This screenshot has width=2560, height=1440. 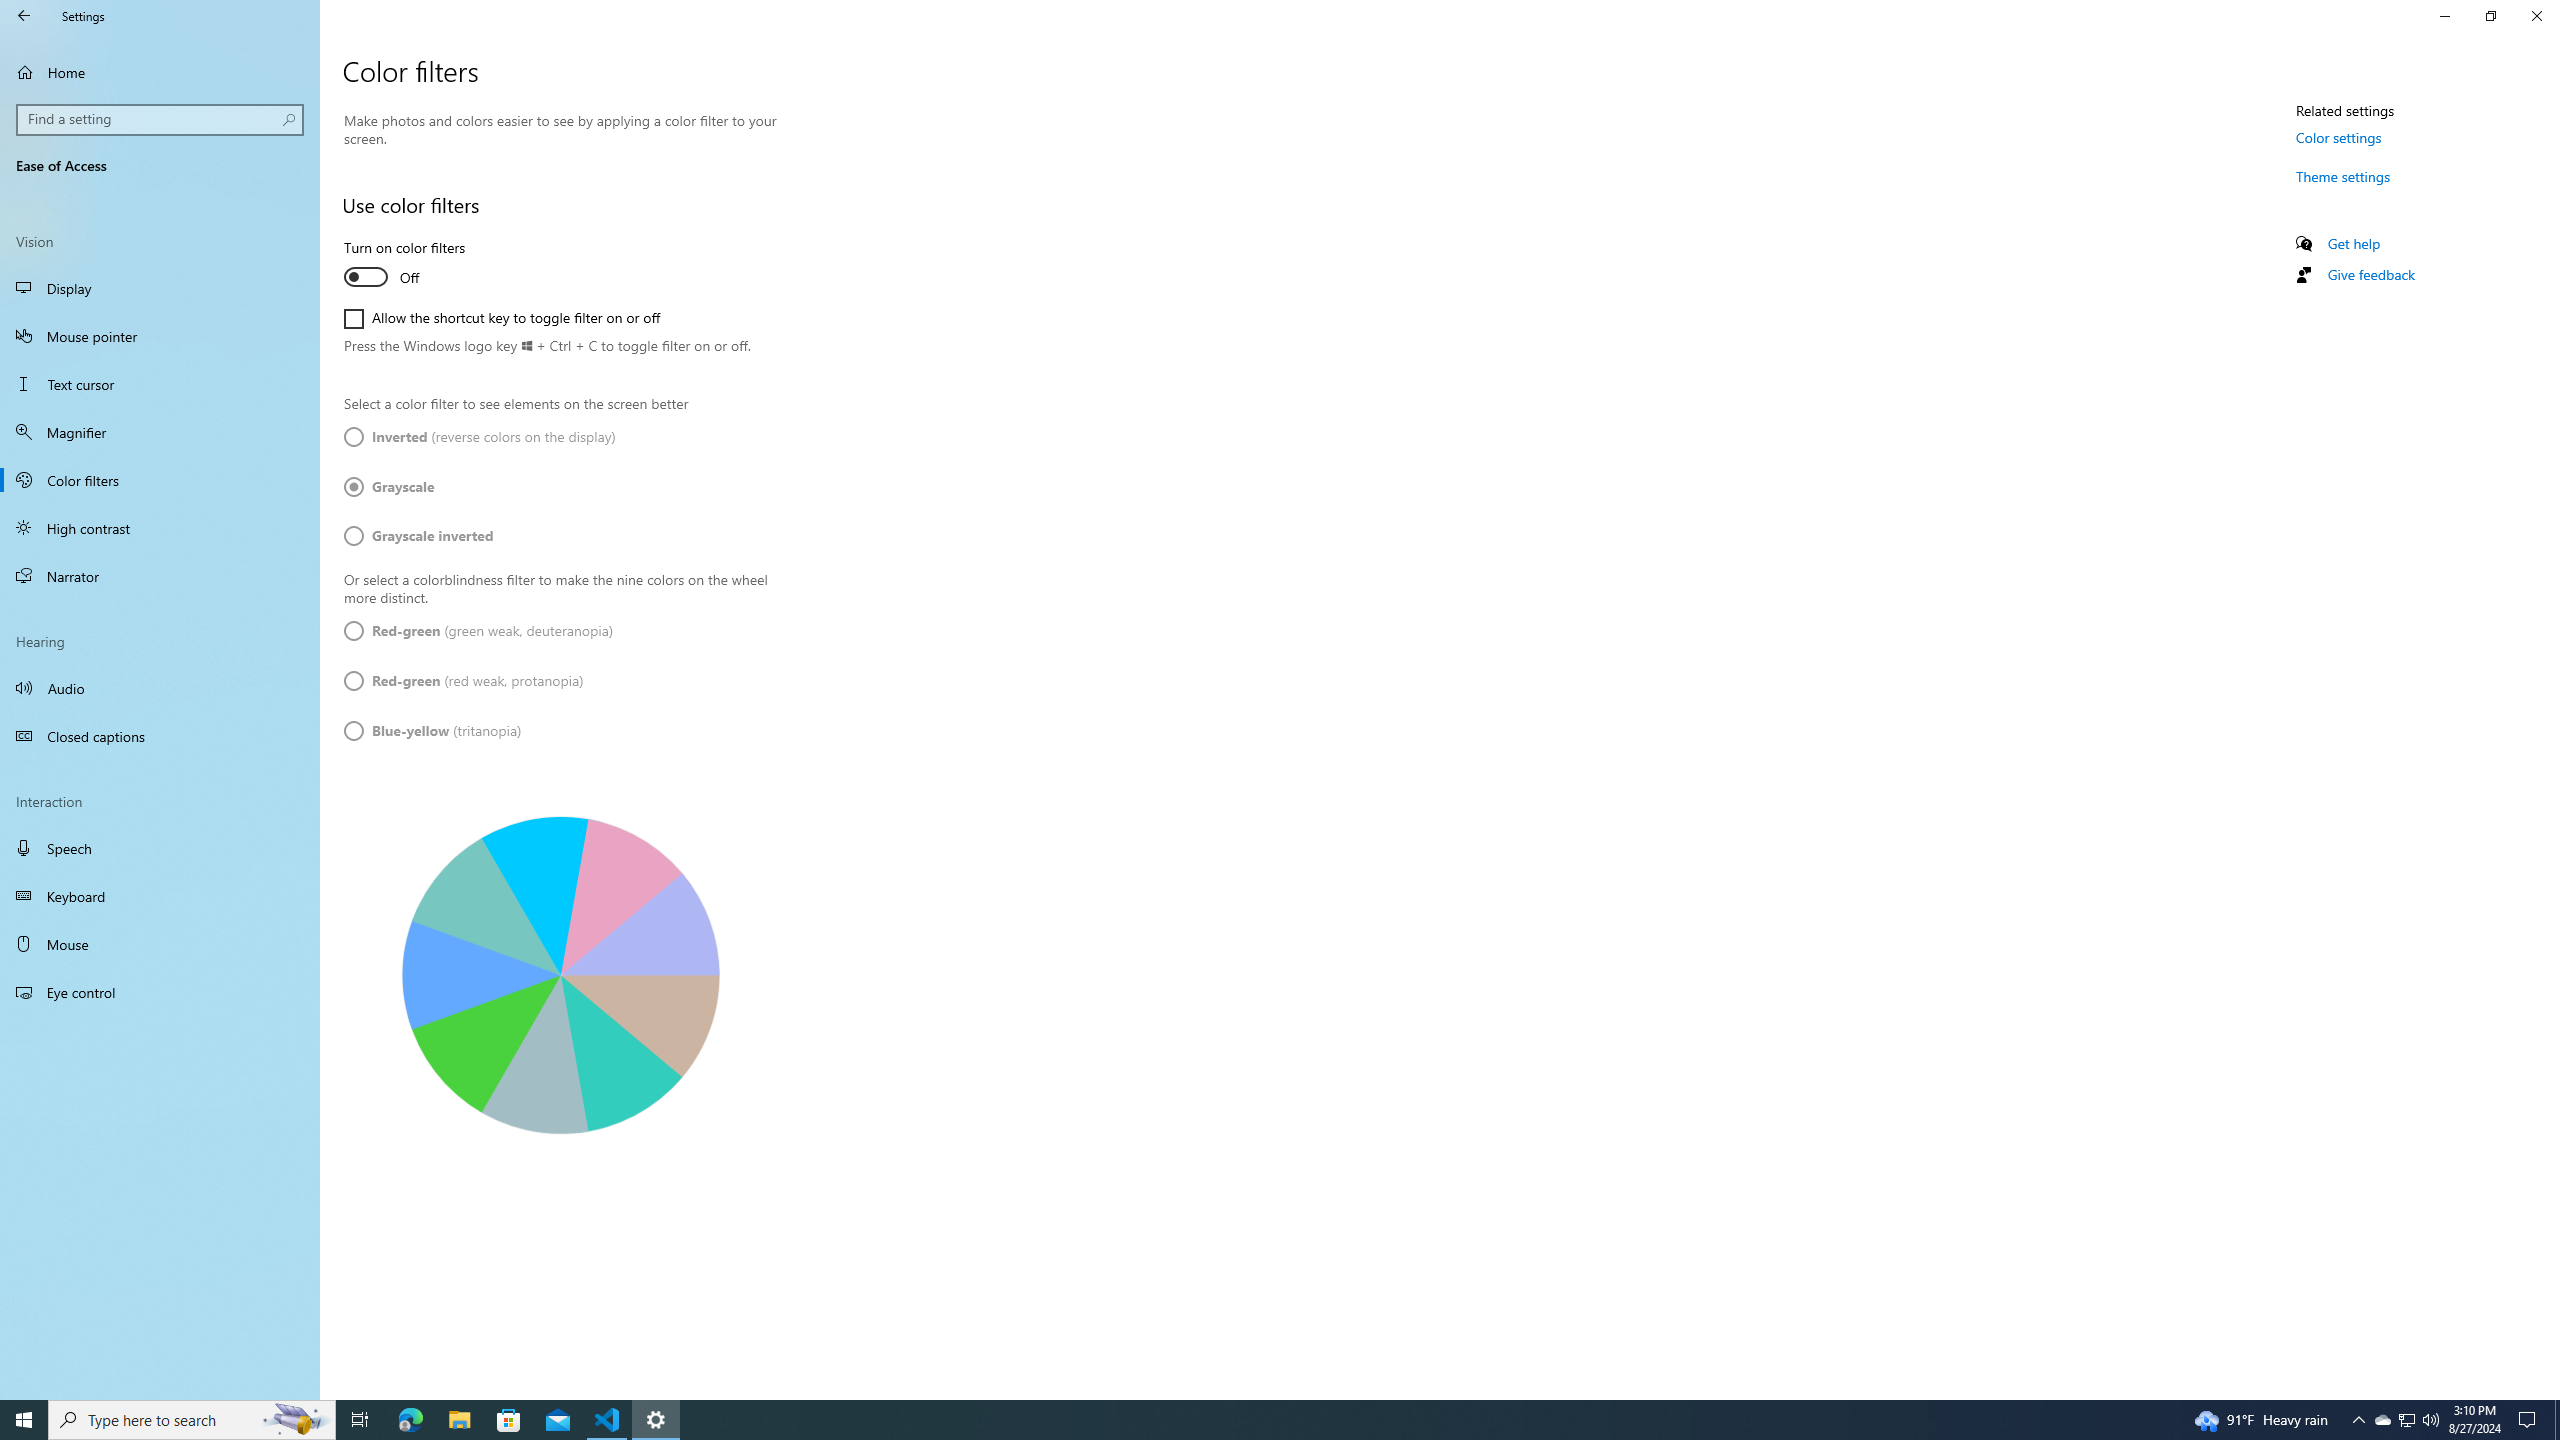 What do you see at coordinates (2408, 1420) in the screenshot?
I see `Color filters` at bounding box center [2408, 1420].